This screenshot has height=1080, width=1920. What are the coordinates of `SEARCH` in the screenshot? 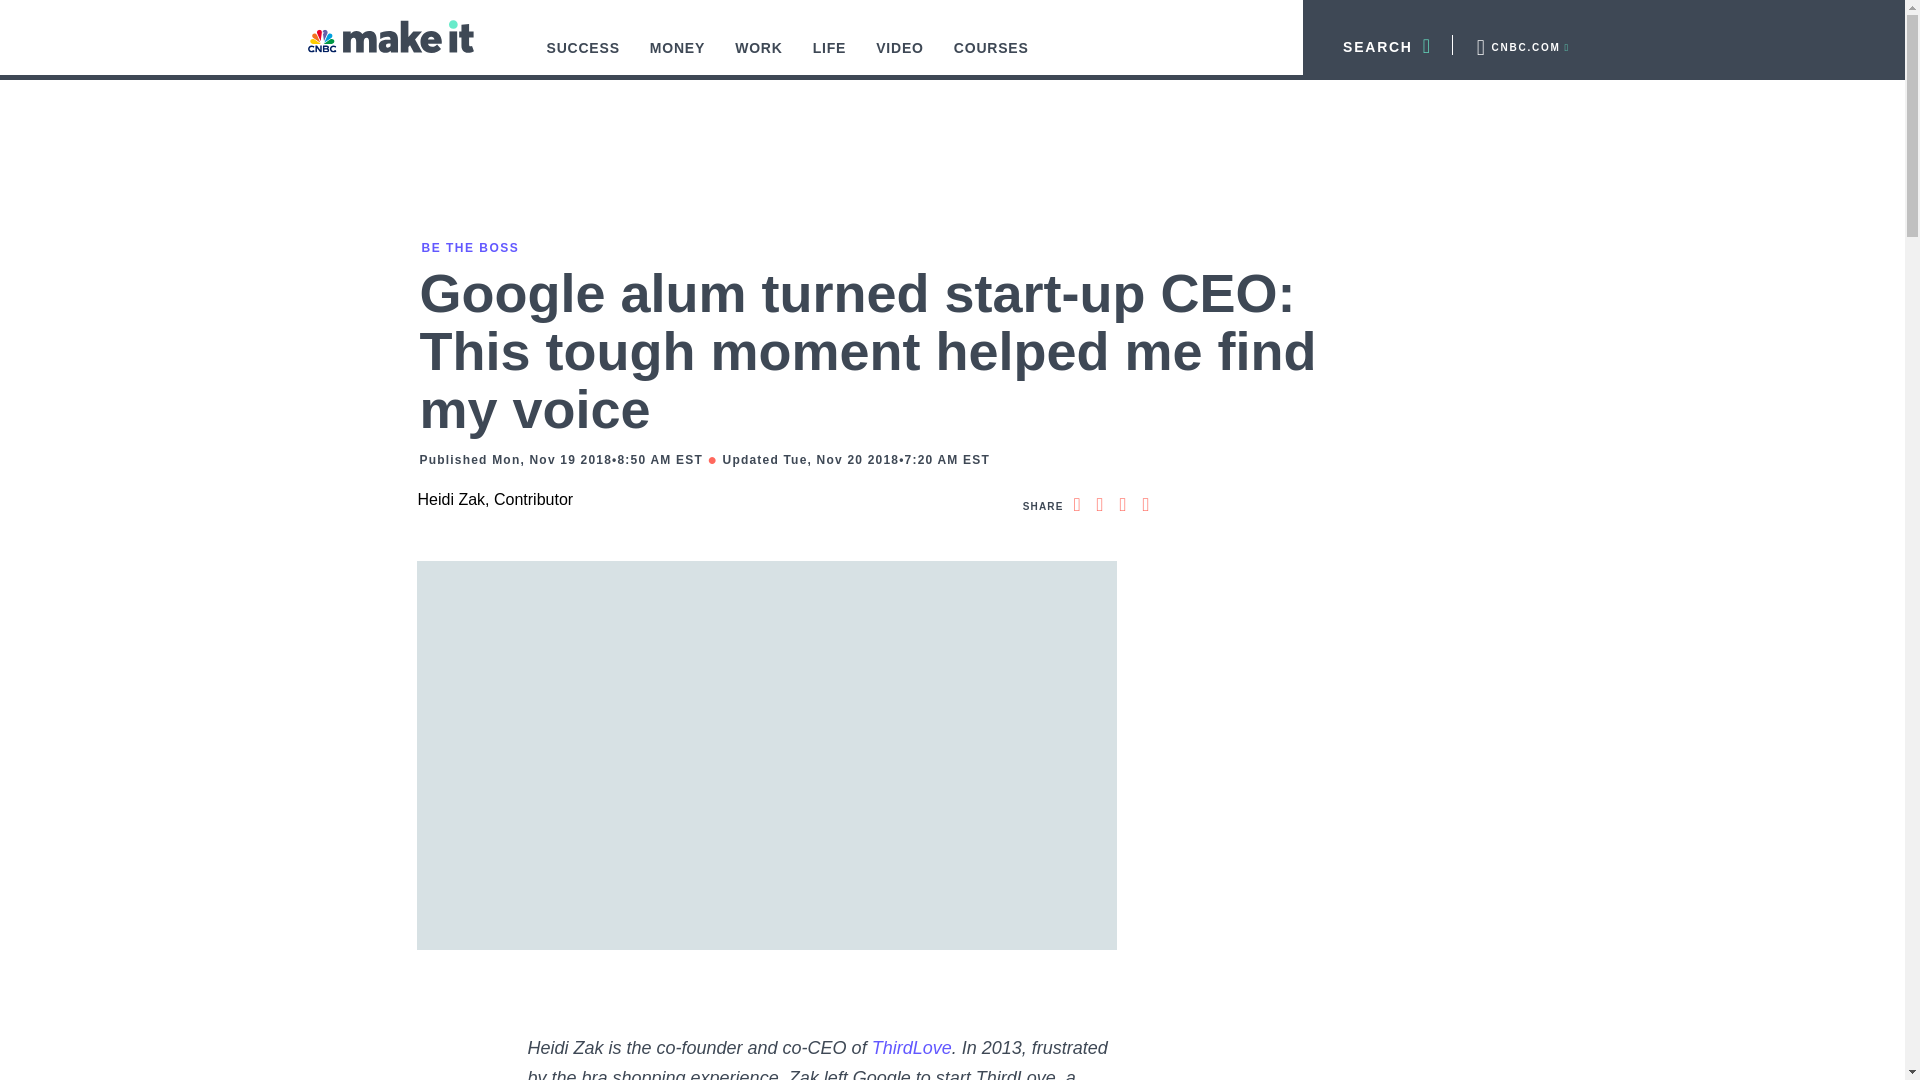 It's located at (1378, 44).